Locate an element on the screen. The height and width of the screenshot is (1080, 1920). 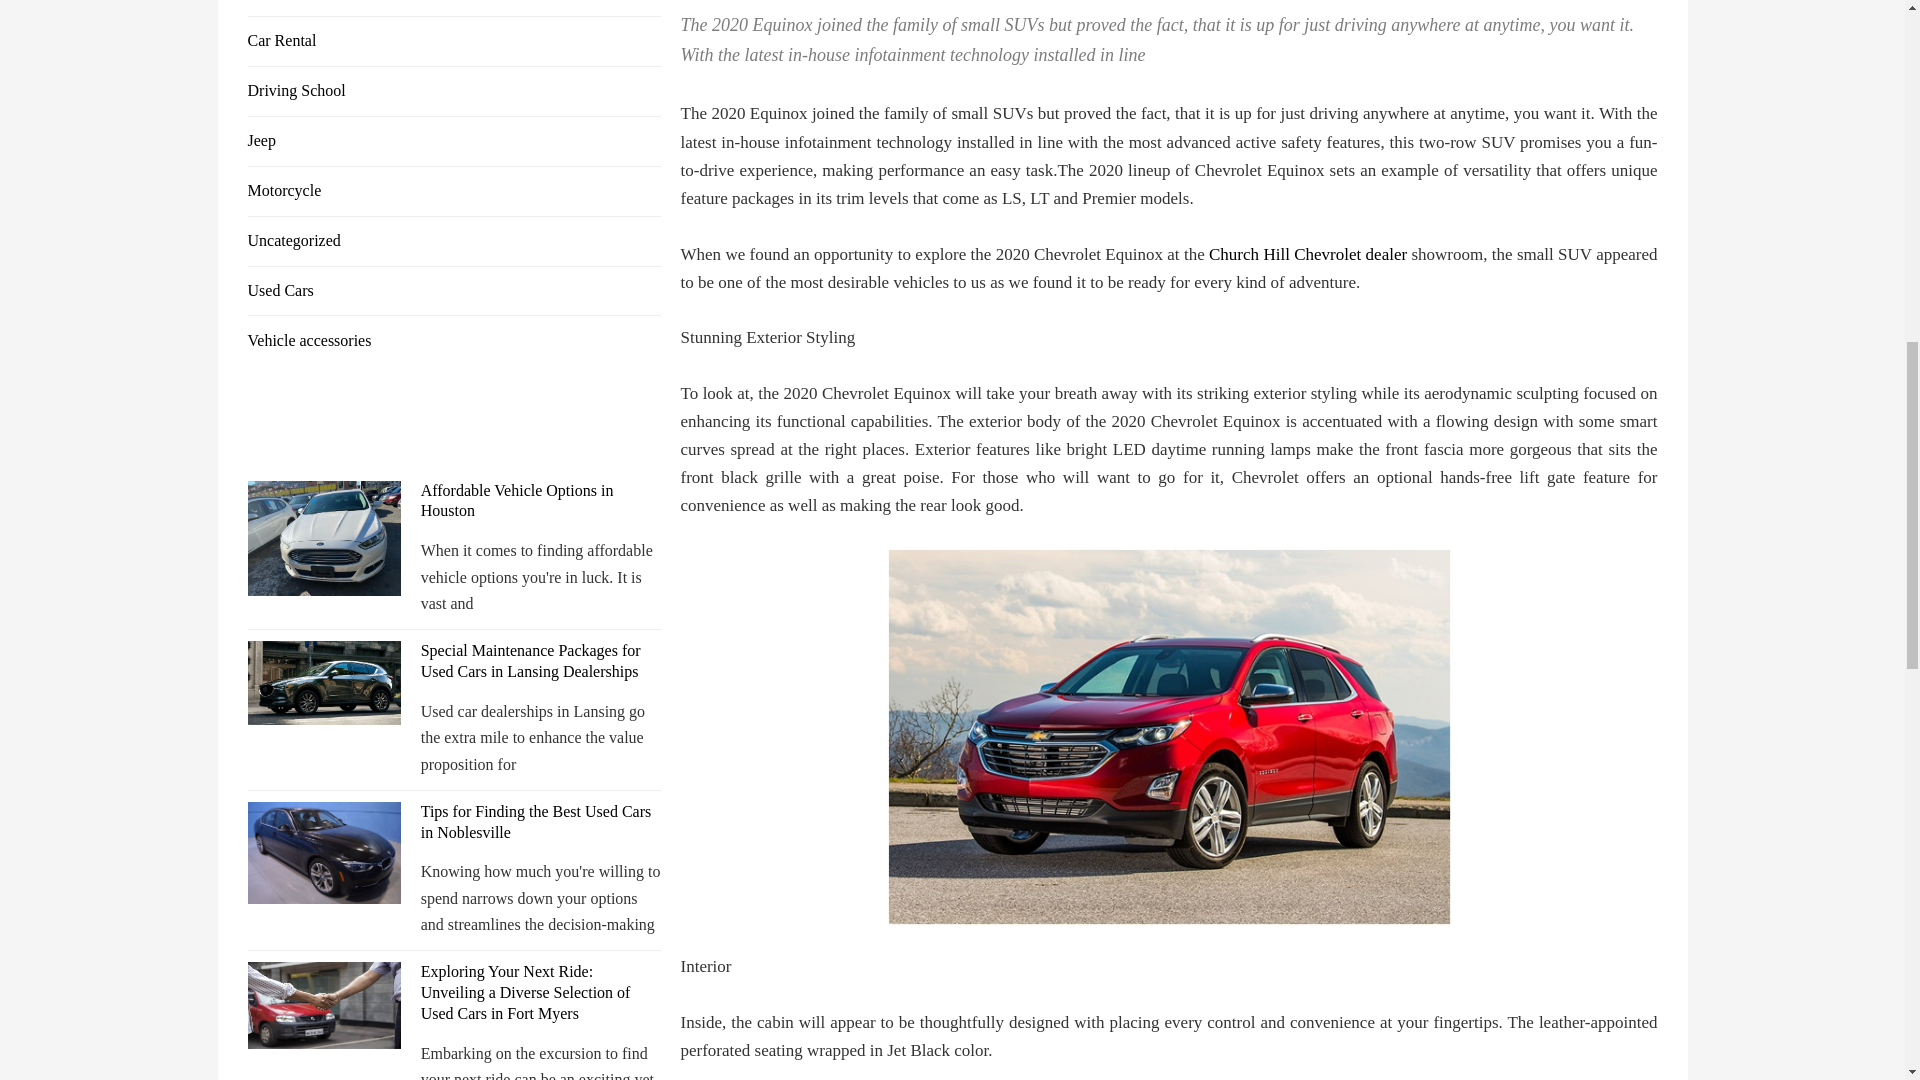
Car Rental is located at coordinates (282, 40).